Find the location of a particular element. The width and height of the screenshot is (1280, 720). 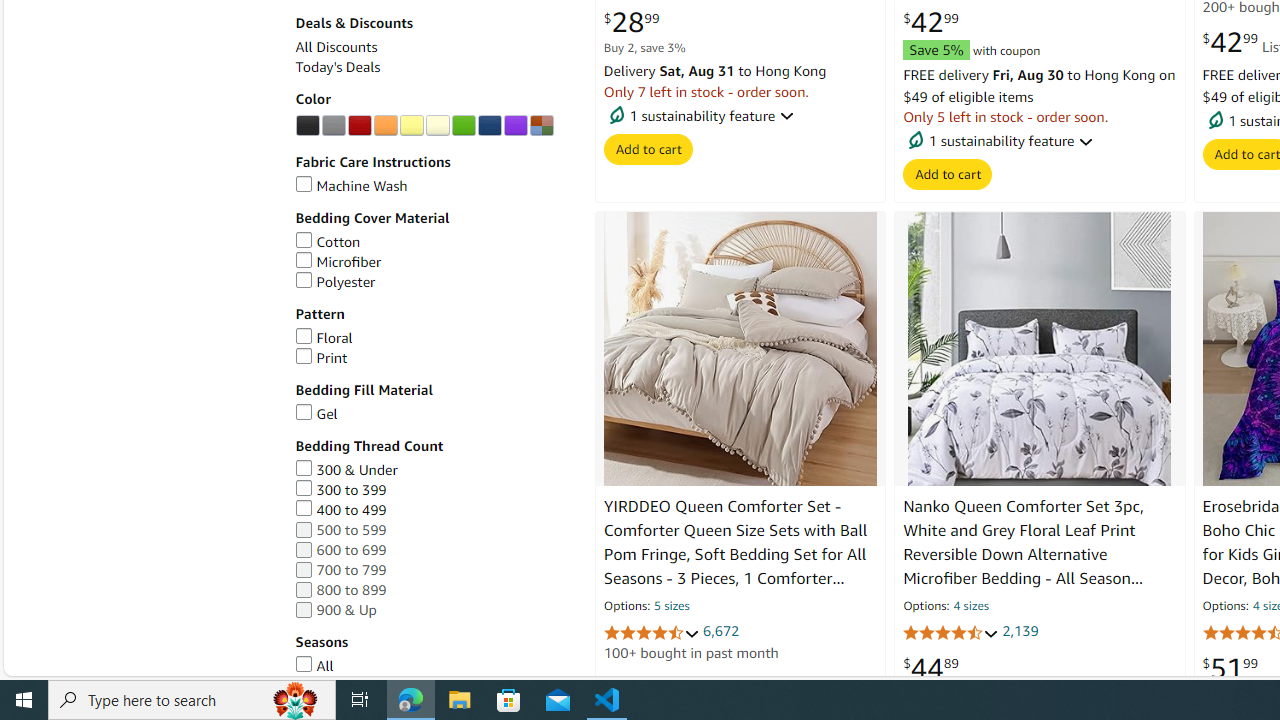

Print is located at coordinates (321, 357).